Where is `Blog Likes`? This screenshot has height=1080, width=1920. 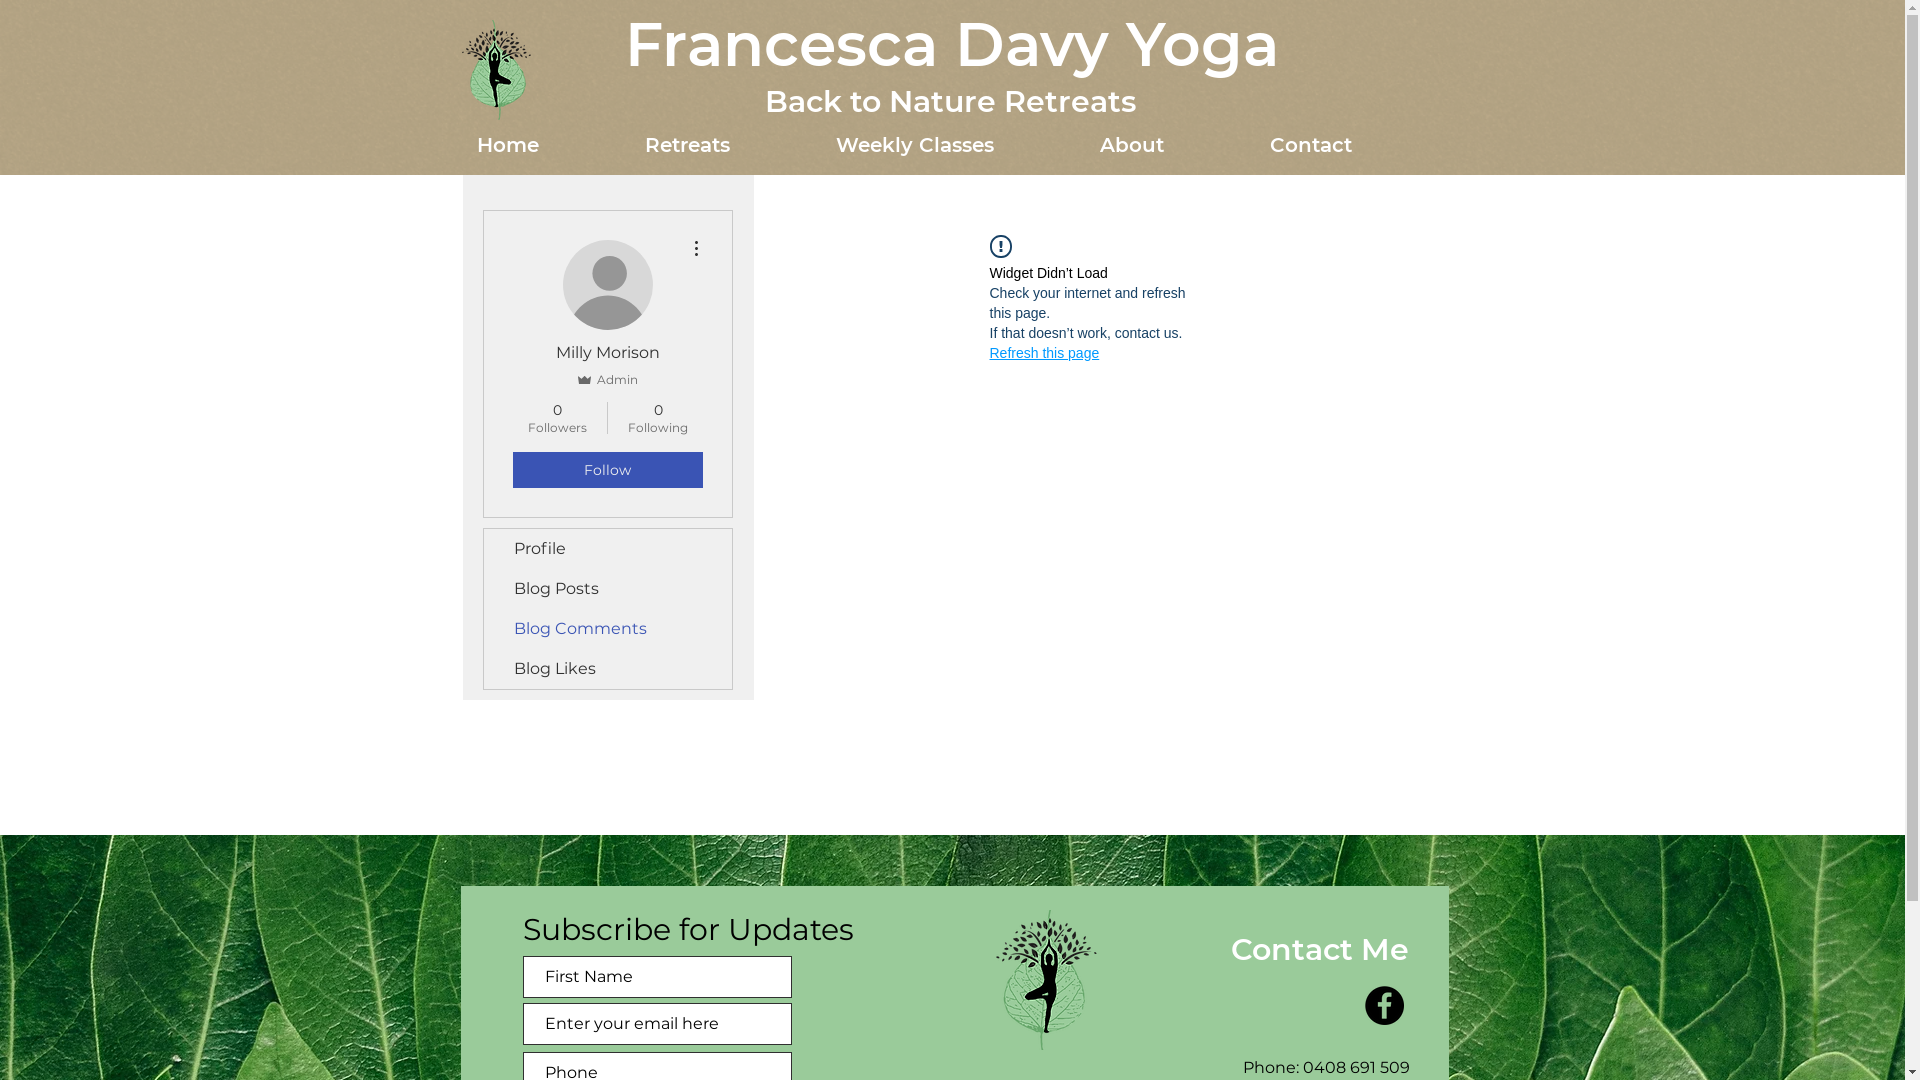
Blog Likes is located at coordinates (608, 669).